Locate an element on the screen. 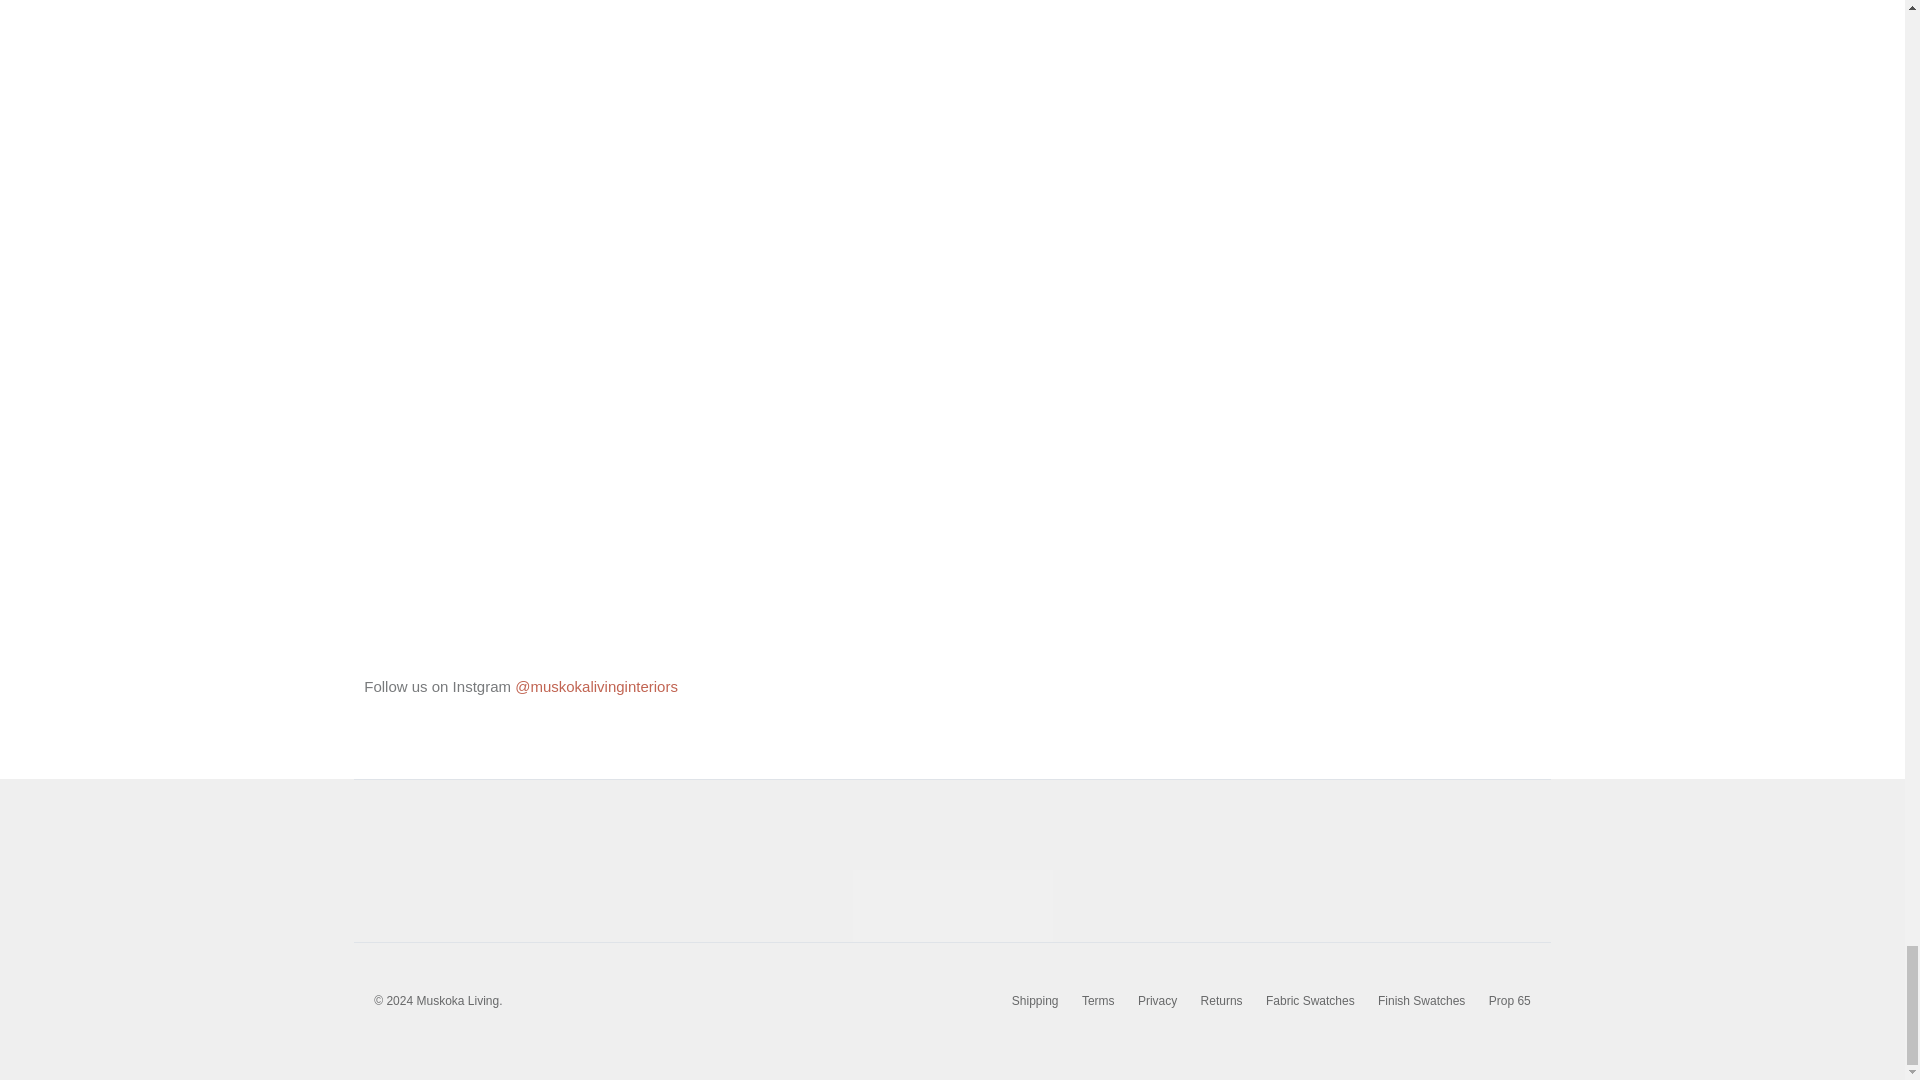 Image resolution: width=1920 pixels, height=1080 pixels. Terms is located at coordinates (1098, 1000).